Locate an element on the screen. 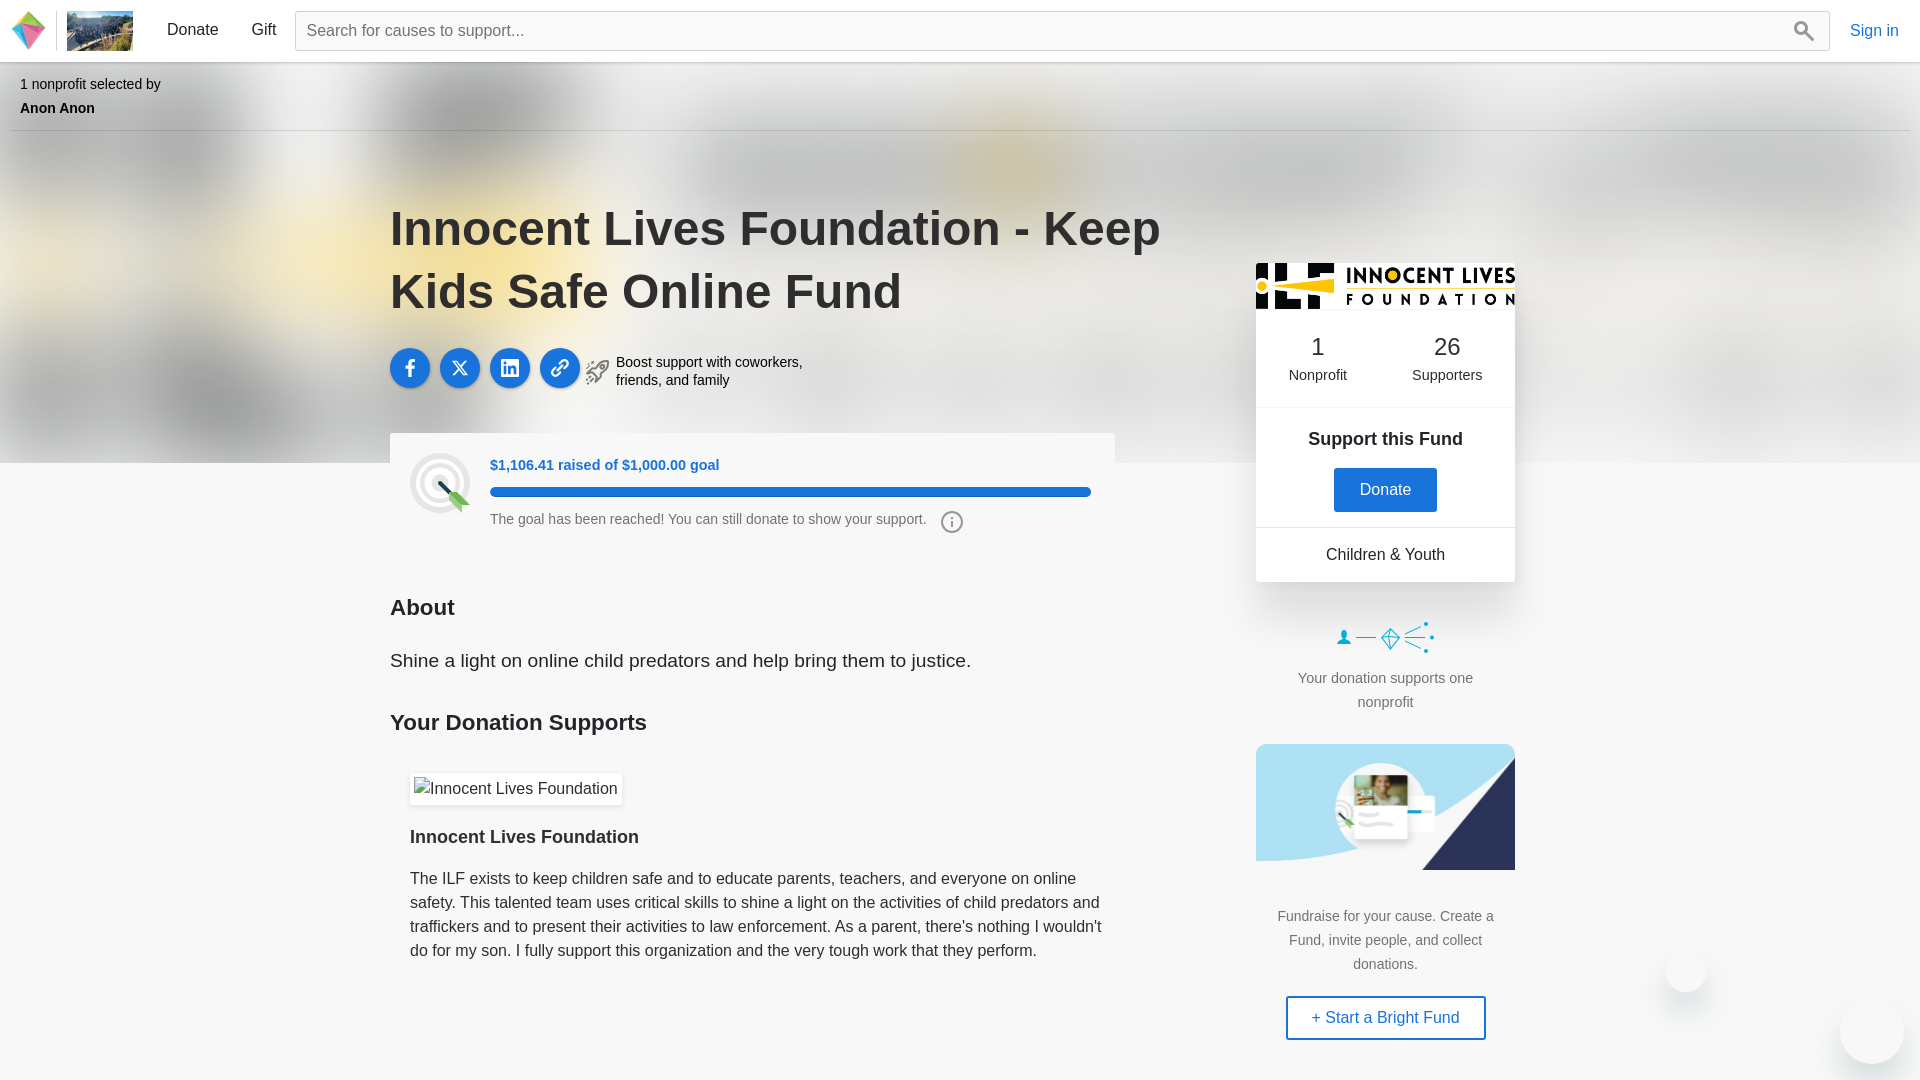  Icon - information Created with Sketch. is located at coordinates (945, 527).